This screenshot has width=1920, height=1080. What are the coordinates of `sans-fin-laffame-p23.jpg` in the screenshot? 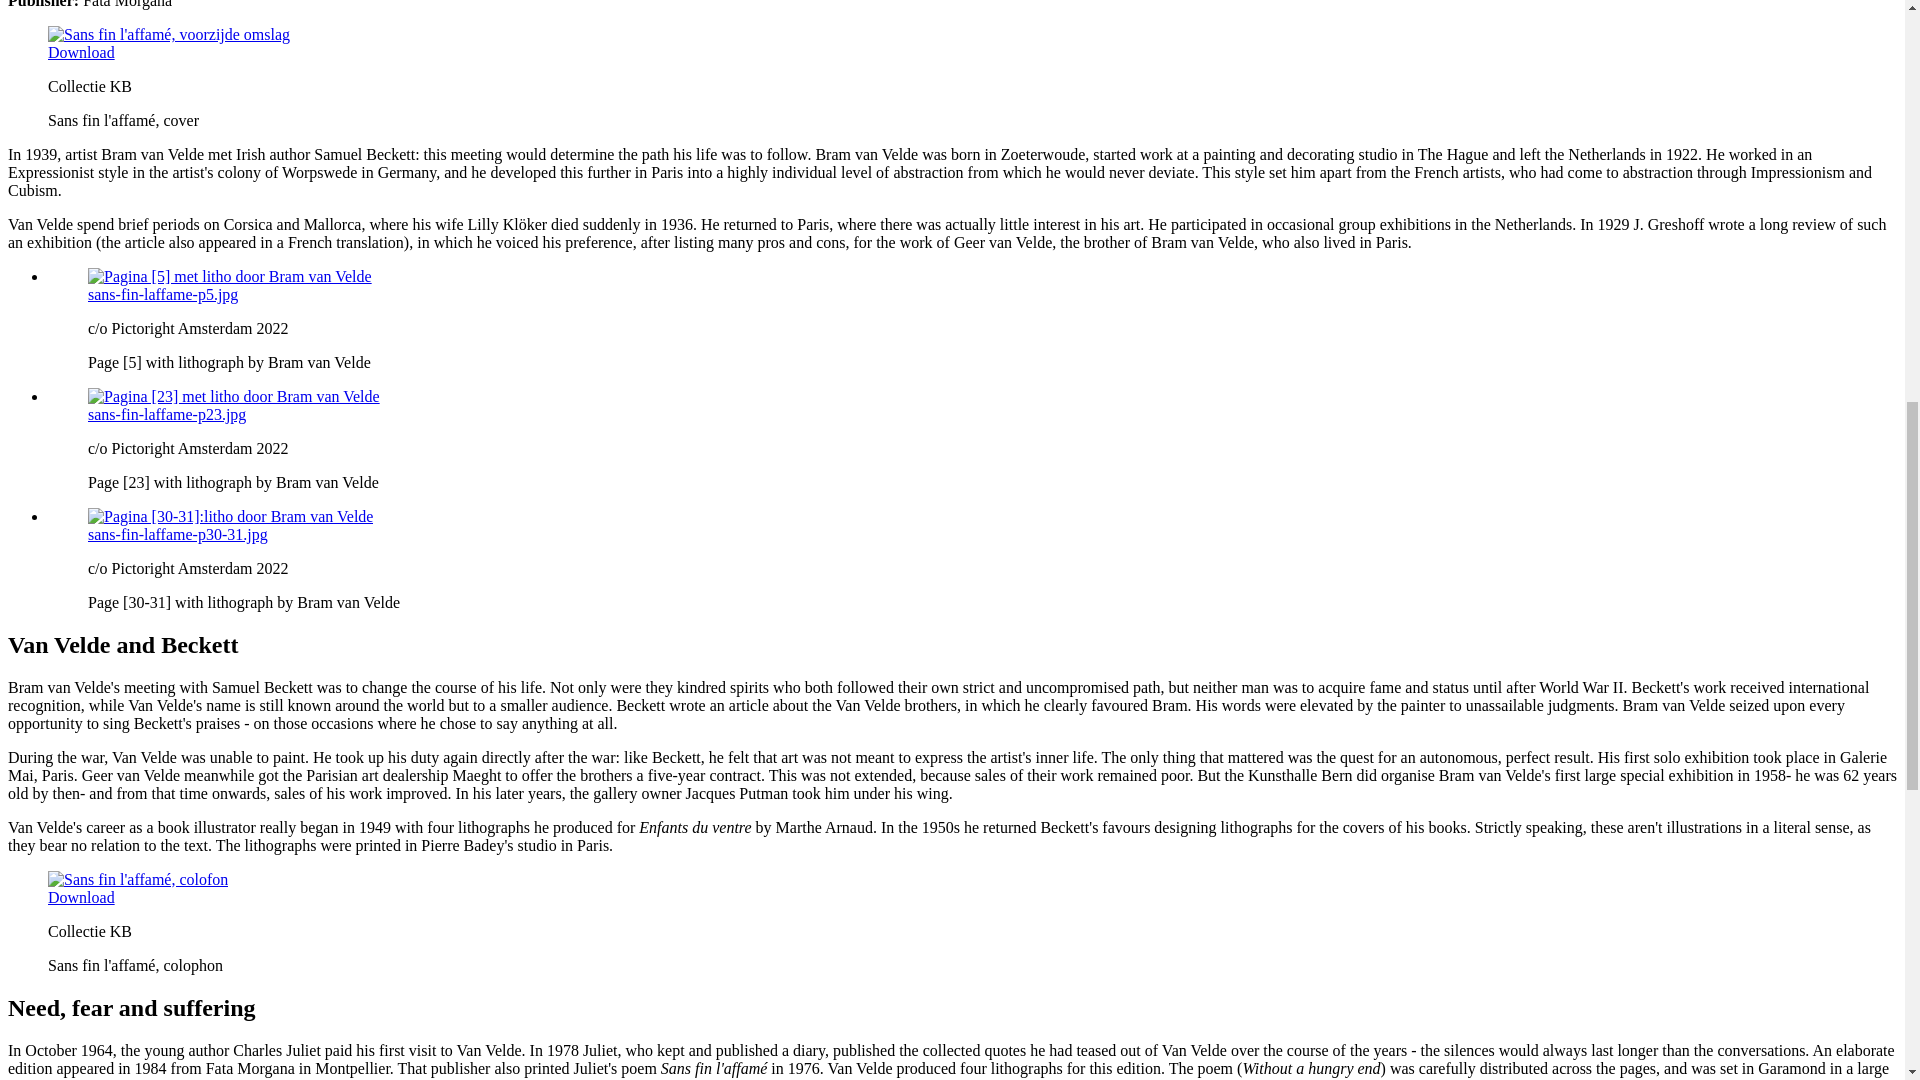 It's located at (166, 414).